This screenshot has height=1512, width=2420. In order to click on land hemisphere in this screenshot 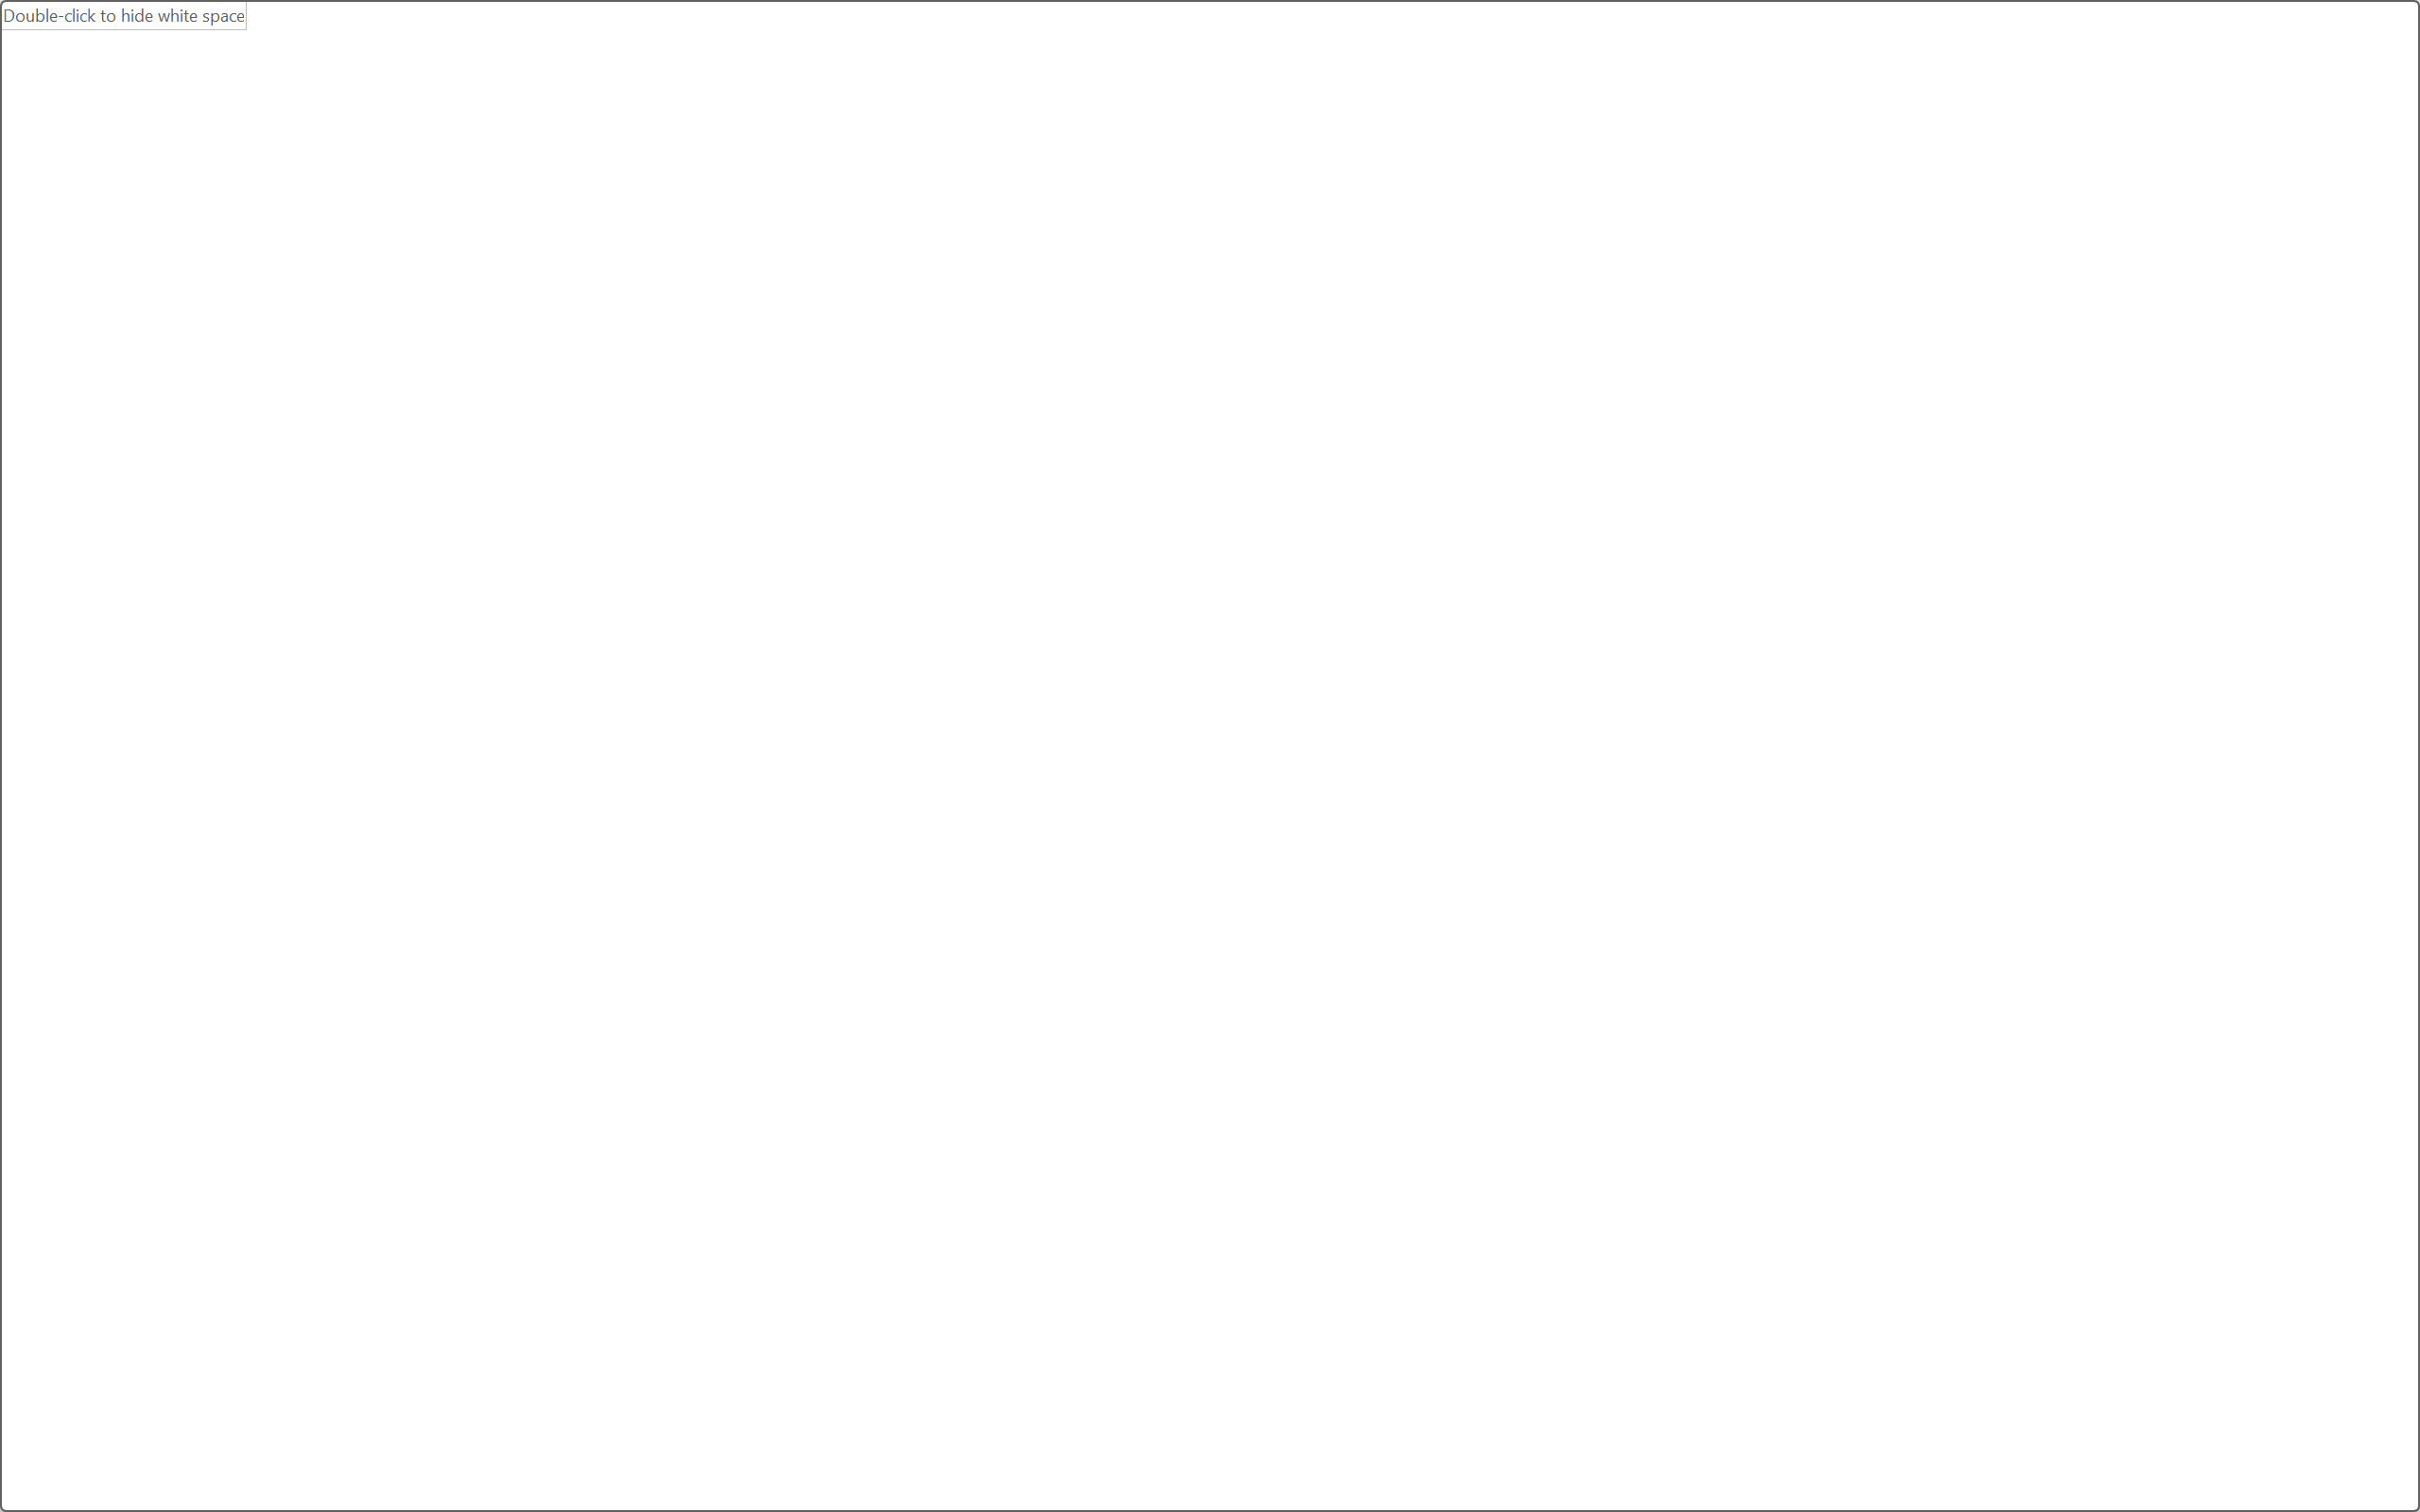, I will do `click(1503, 837)`.